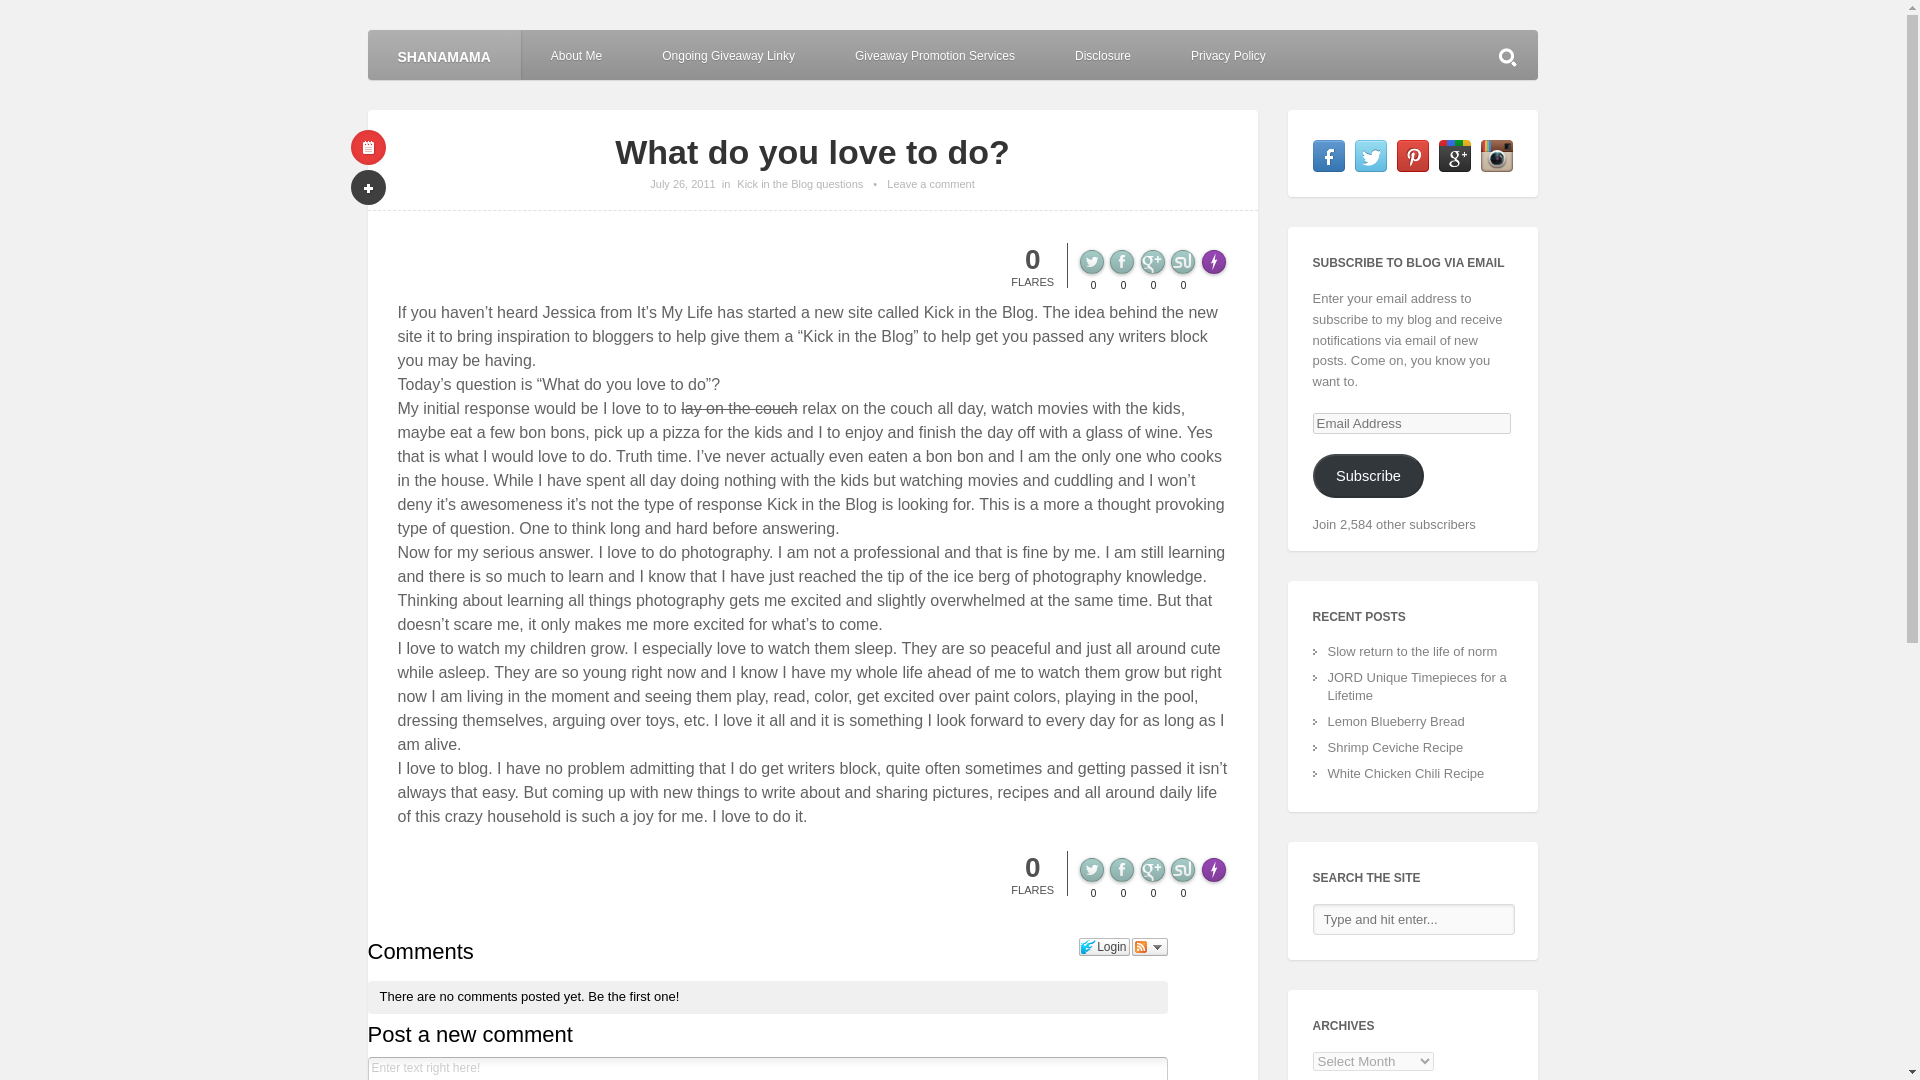 The image size is (1920, 1080). What do you see at coordinates (1228, 54) in the screenshot?
I see `Privacy Policy` at bounding box center [1228, 54].